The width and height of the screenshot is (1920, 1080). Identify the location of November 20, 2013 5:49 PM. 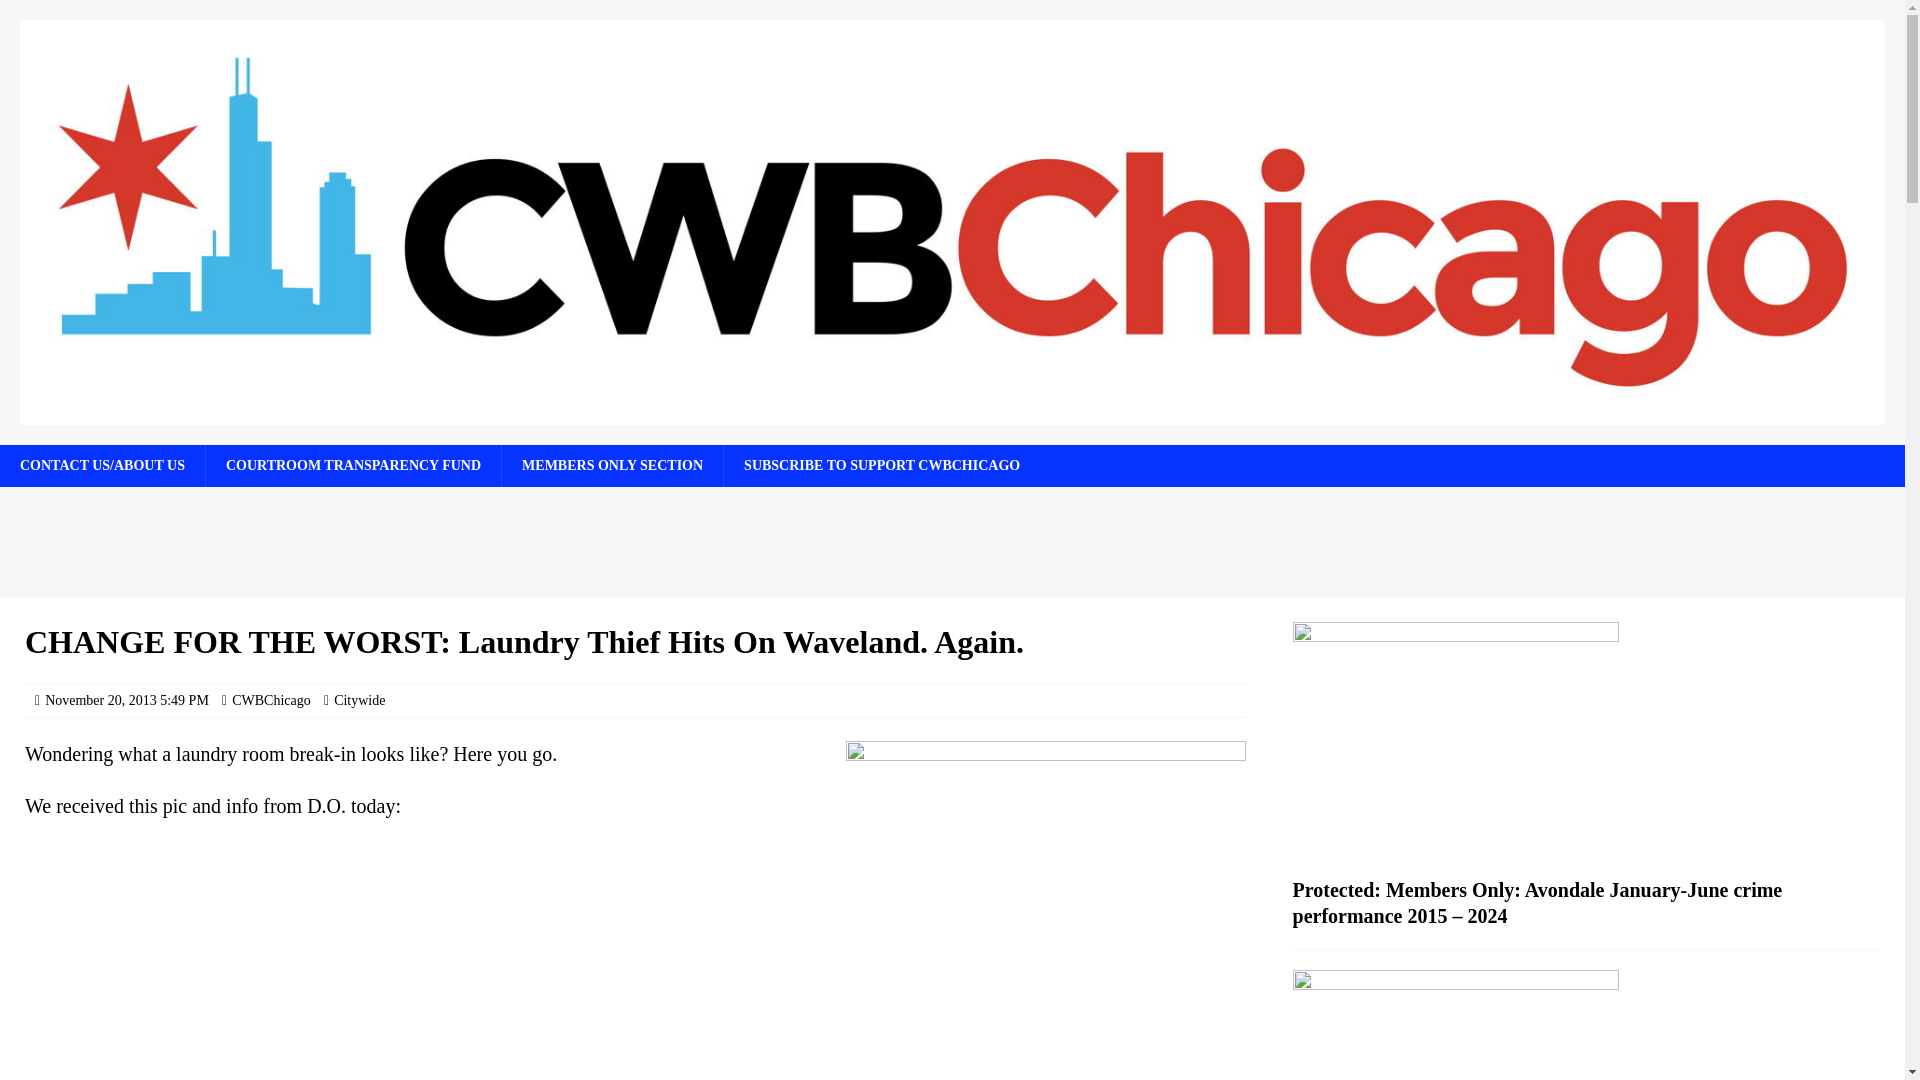
(126, 700).